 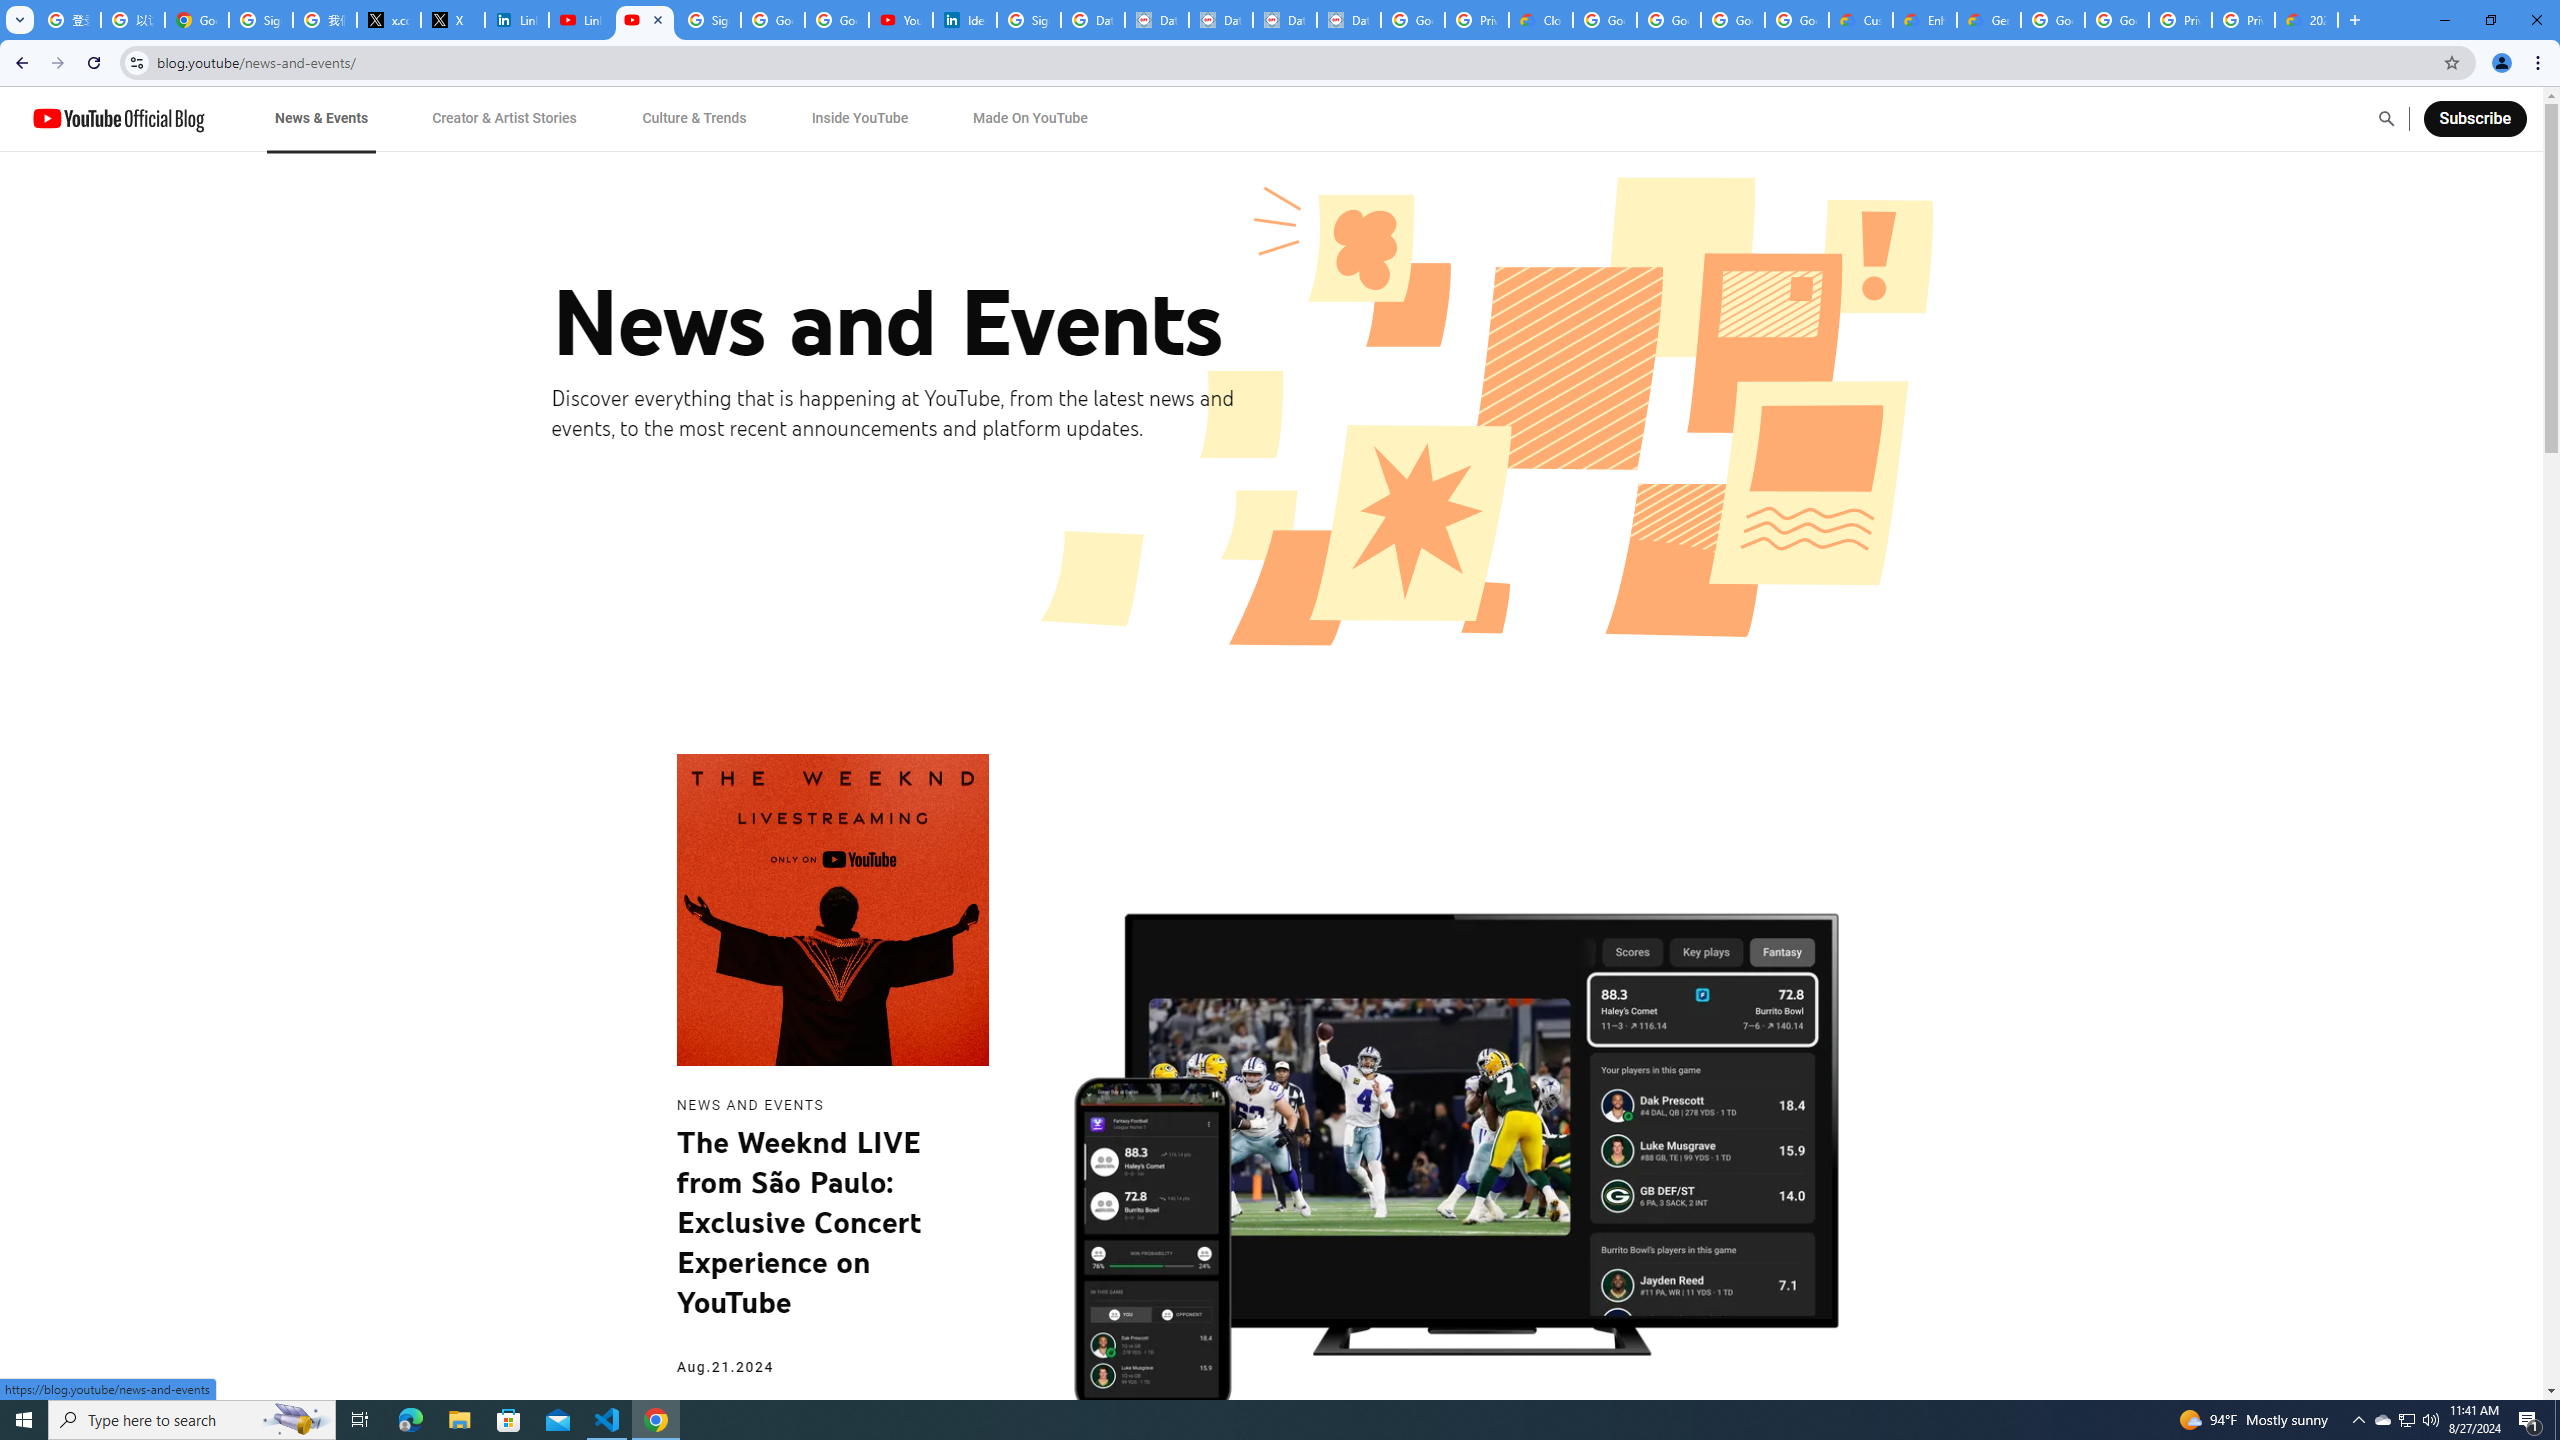 I want to click on Google Workspace - Specific Terms, so click(x=1797, y=20).